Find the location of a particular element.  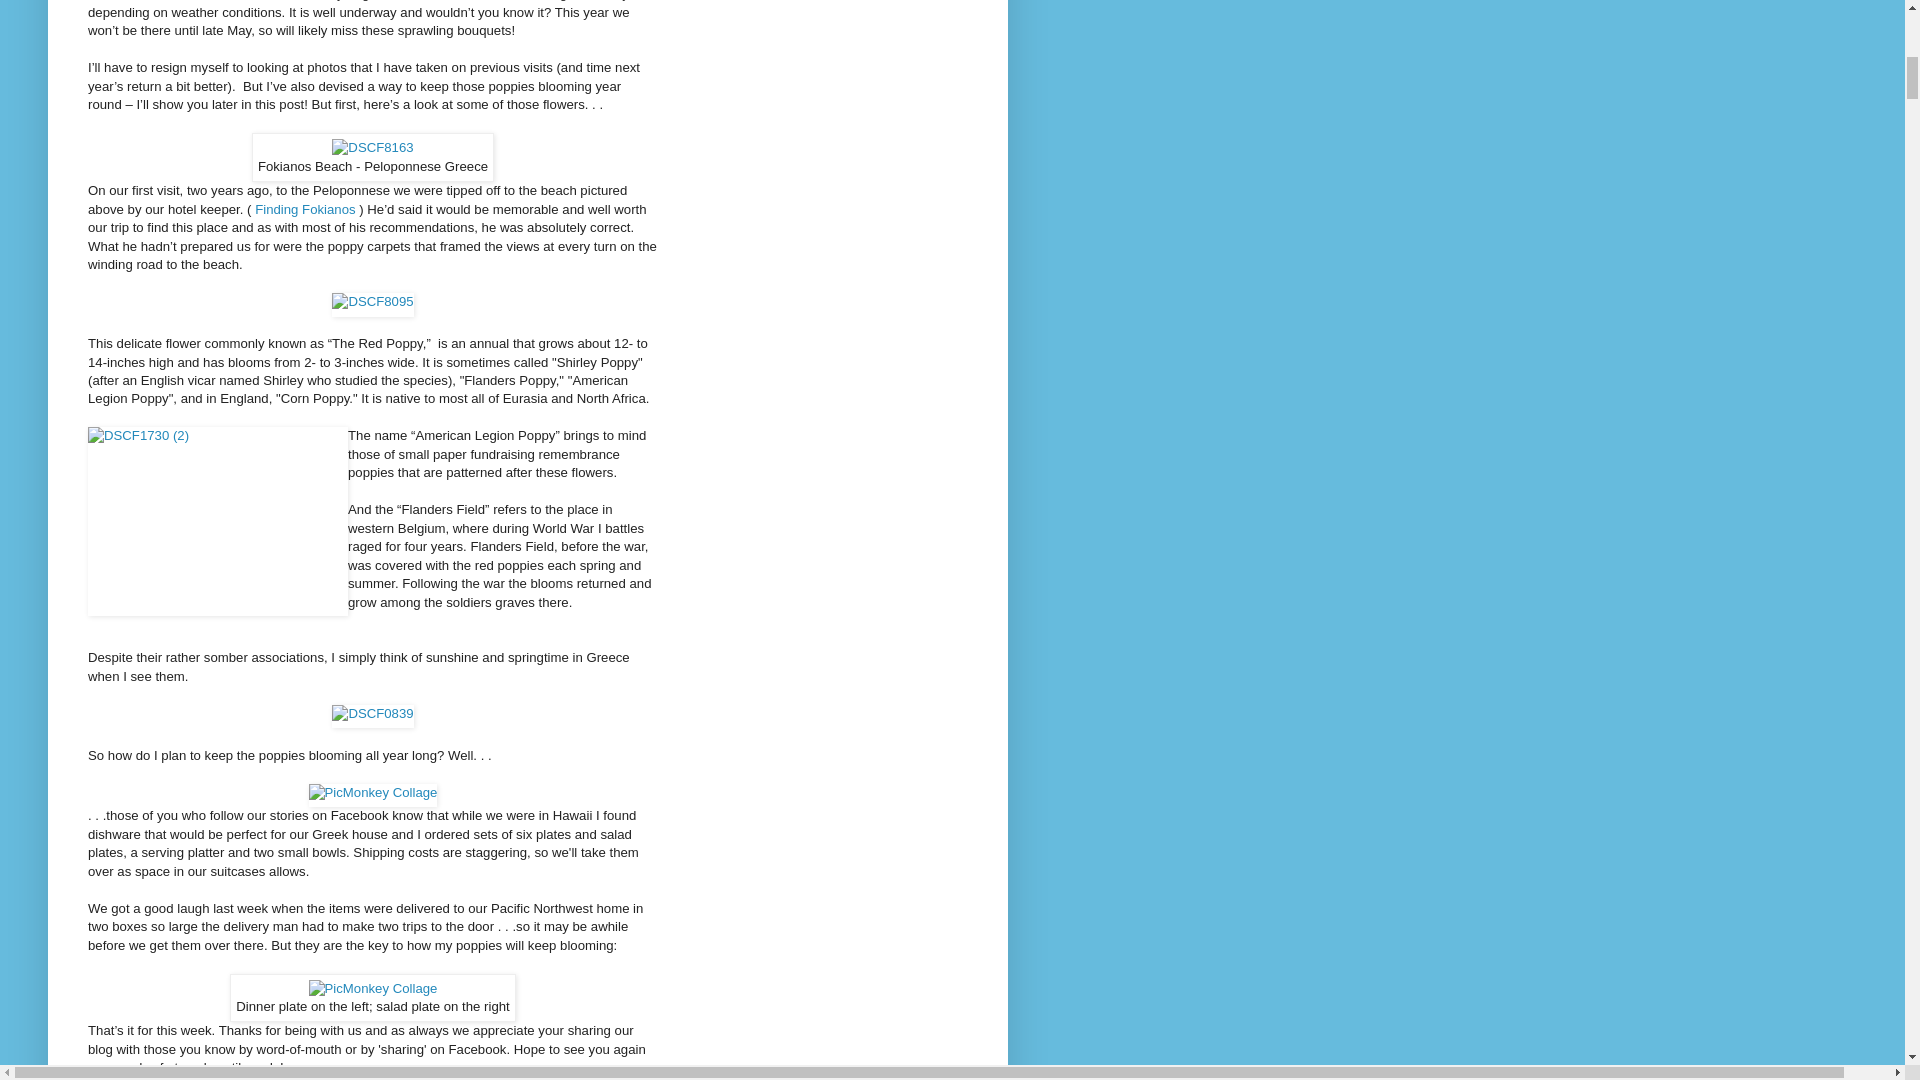

PicMonkey Collage is located at coordinates (373, 795).